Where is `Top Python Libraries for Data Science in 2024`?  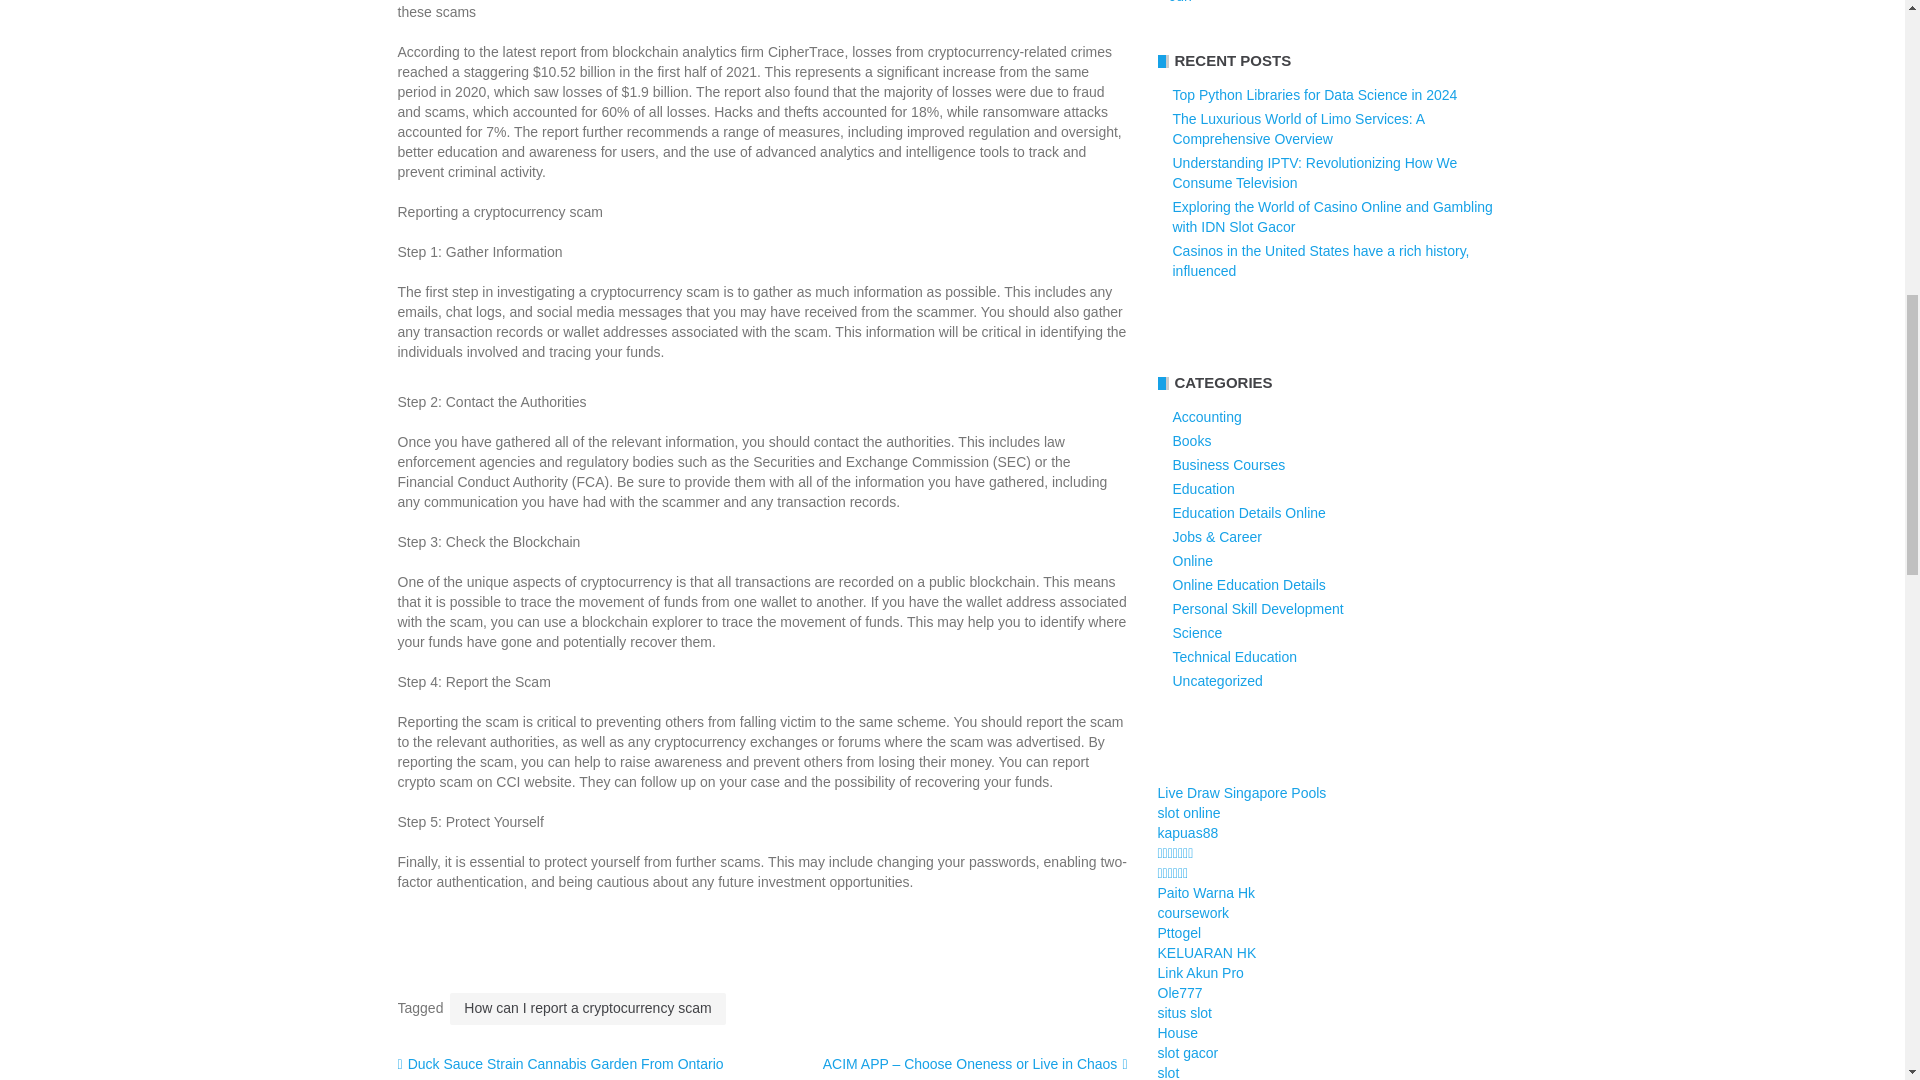 Top Python Libraries for Data Science in 2024 is located at coordinates (1314, 94).